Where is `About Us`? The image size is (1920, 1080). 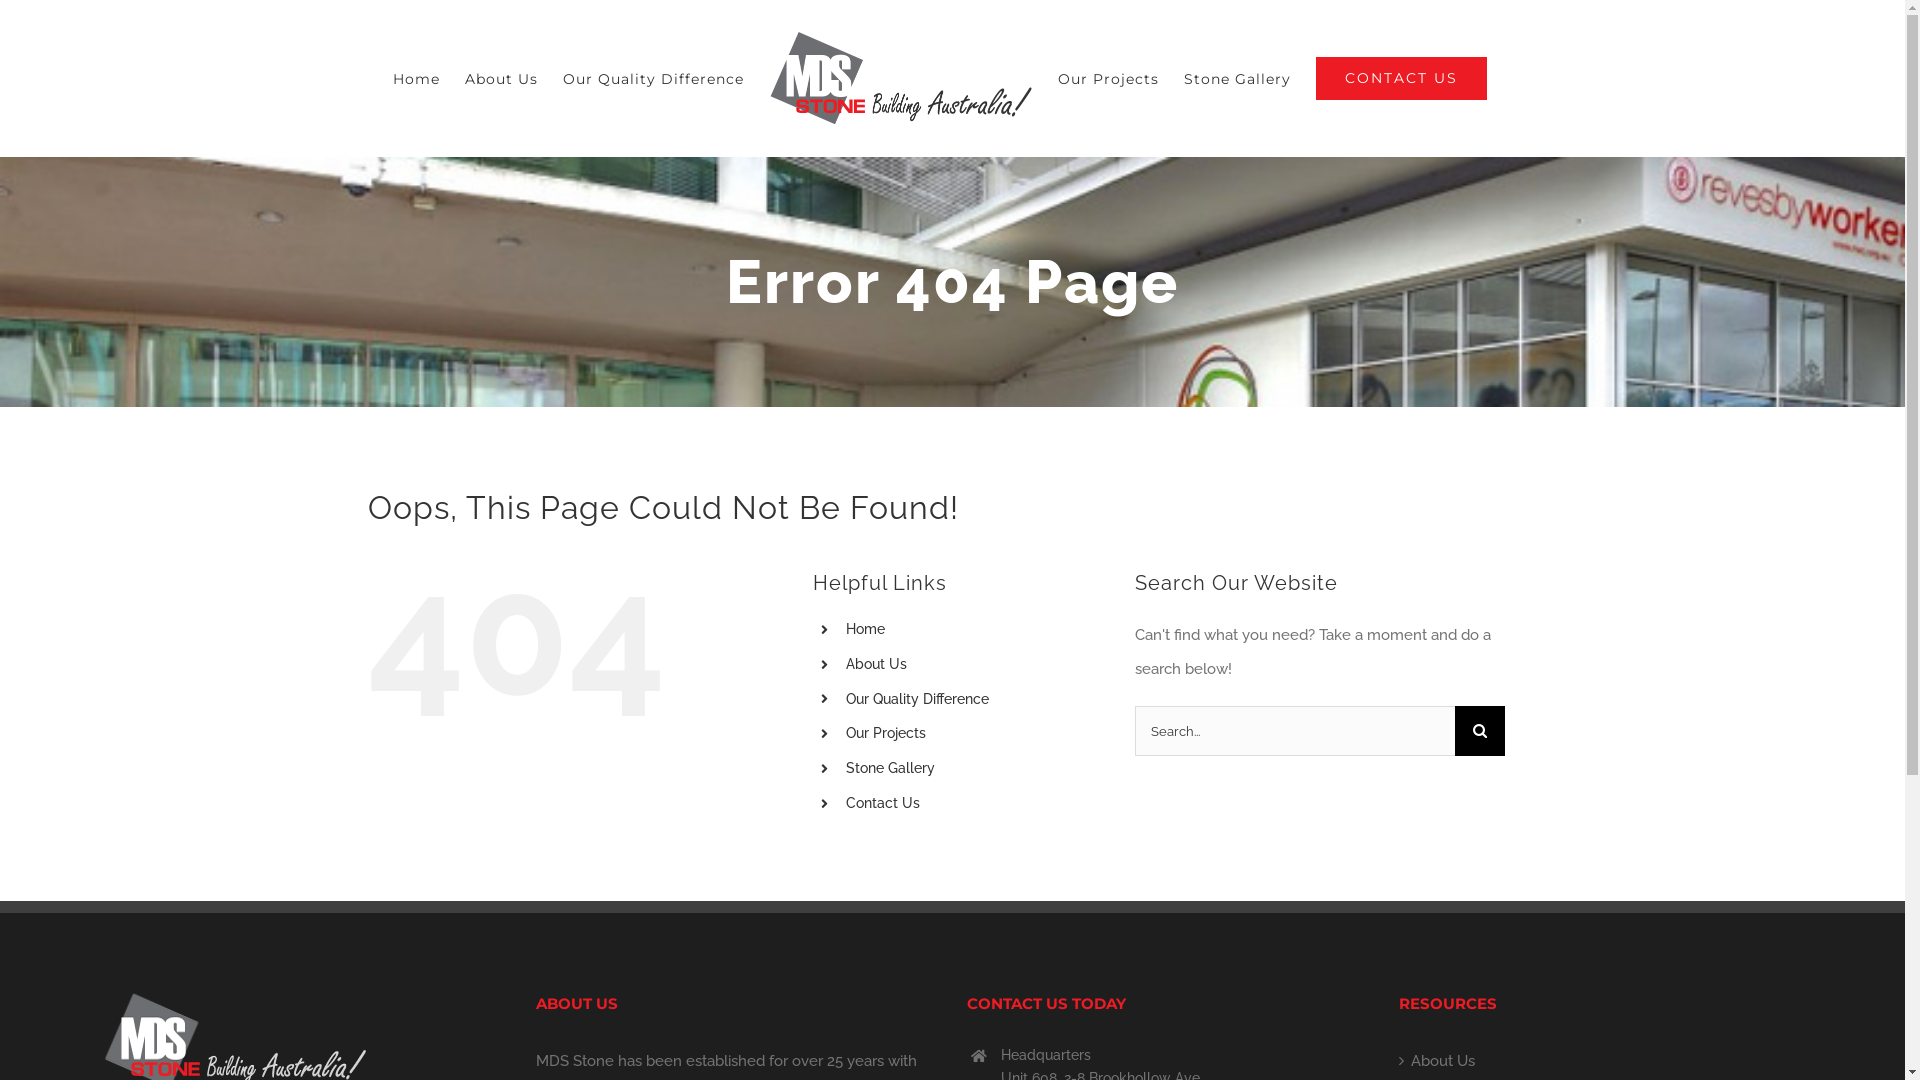
About Us is located at coordinates (876, 664).